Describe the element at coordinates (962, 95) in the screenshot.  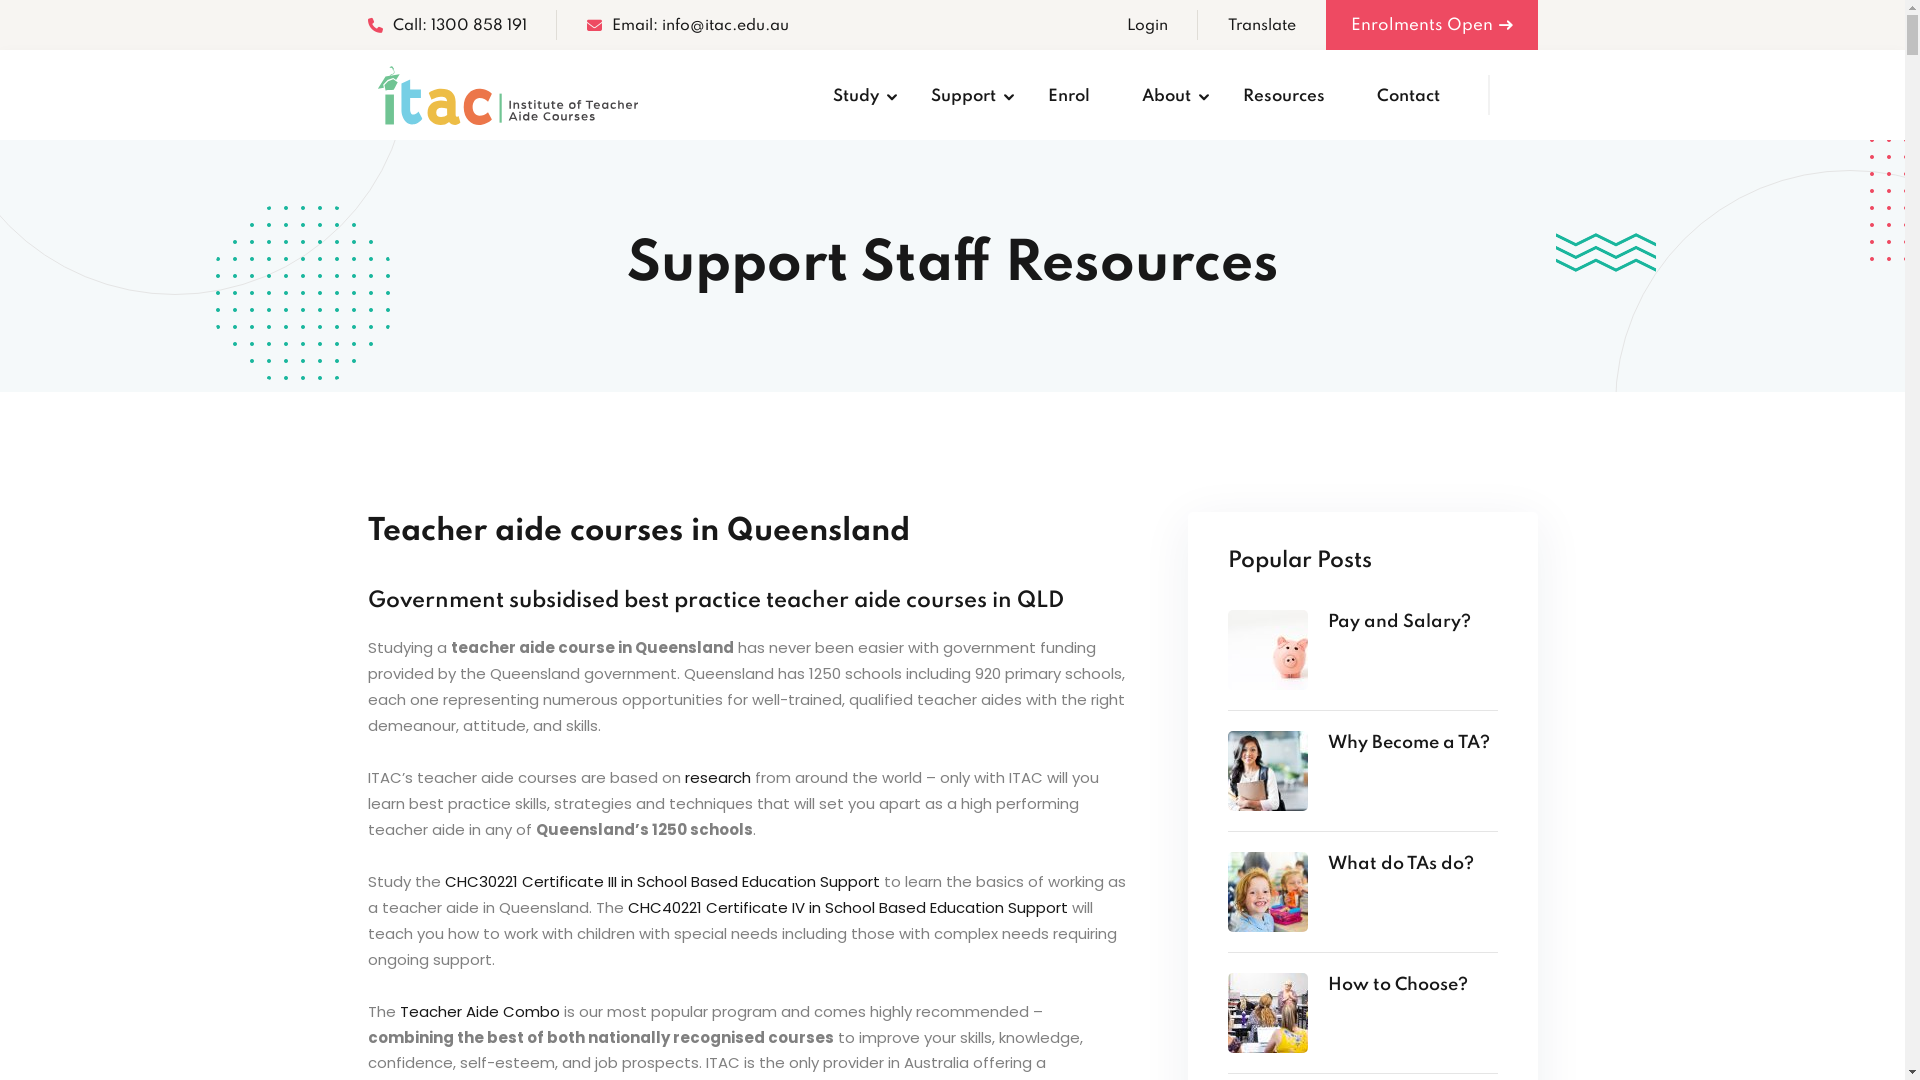
I see `Support` at that location.